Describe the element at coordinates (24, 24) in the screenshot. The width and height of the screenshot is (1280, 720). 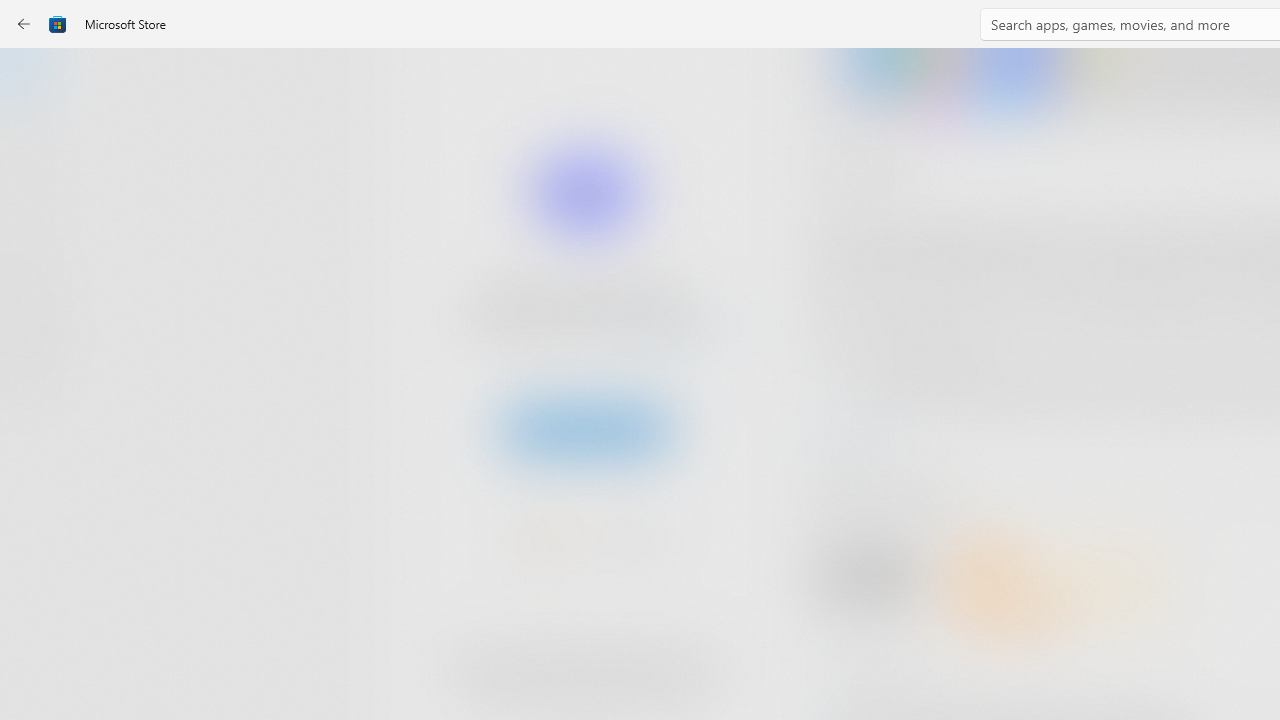
I see `Back` at that location.